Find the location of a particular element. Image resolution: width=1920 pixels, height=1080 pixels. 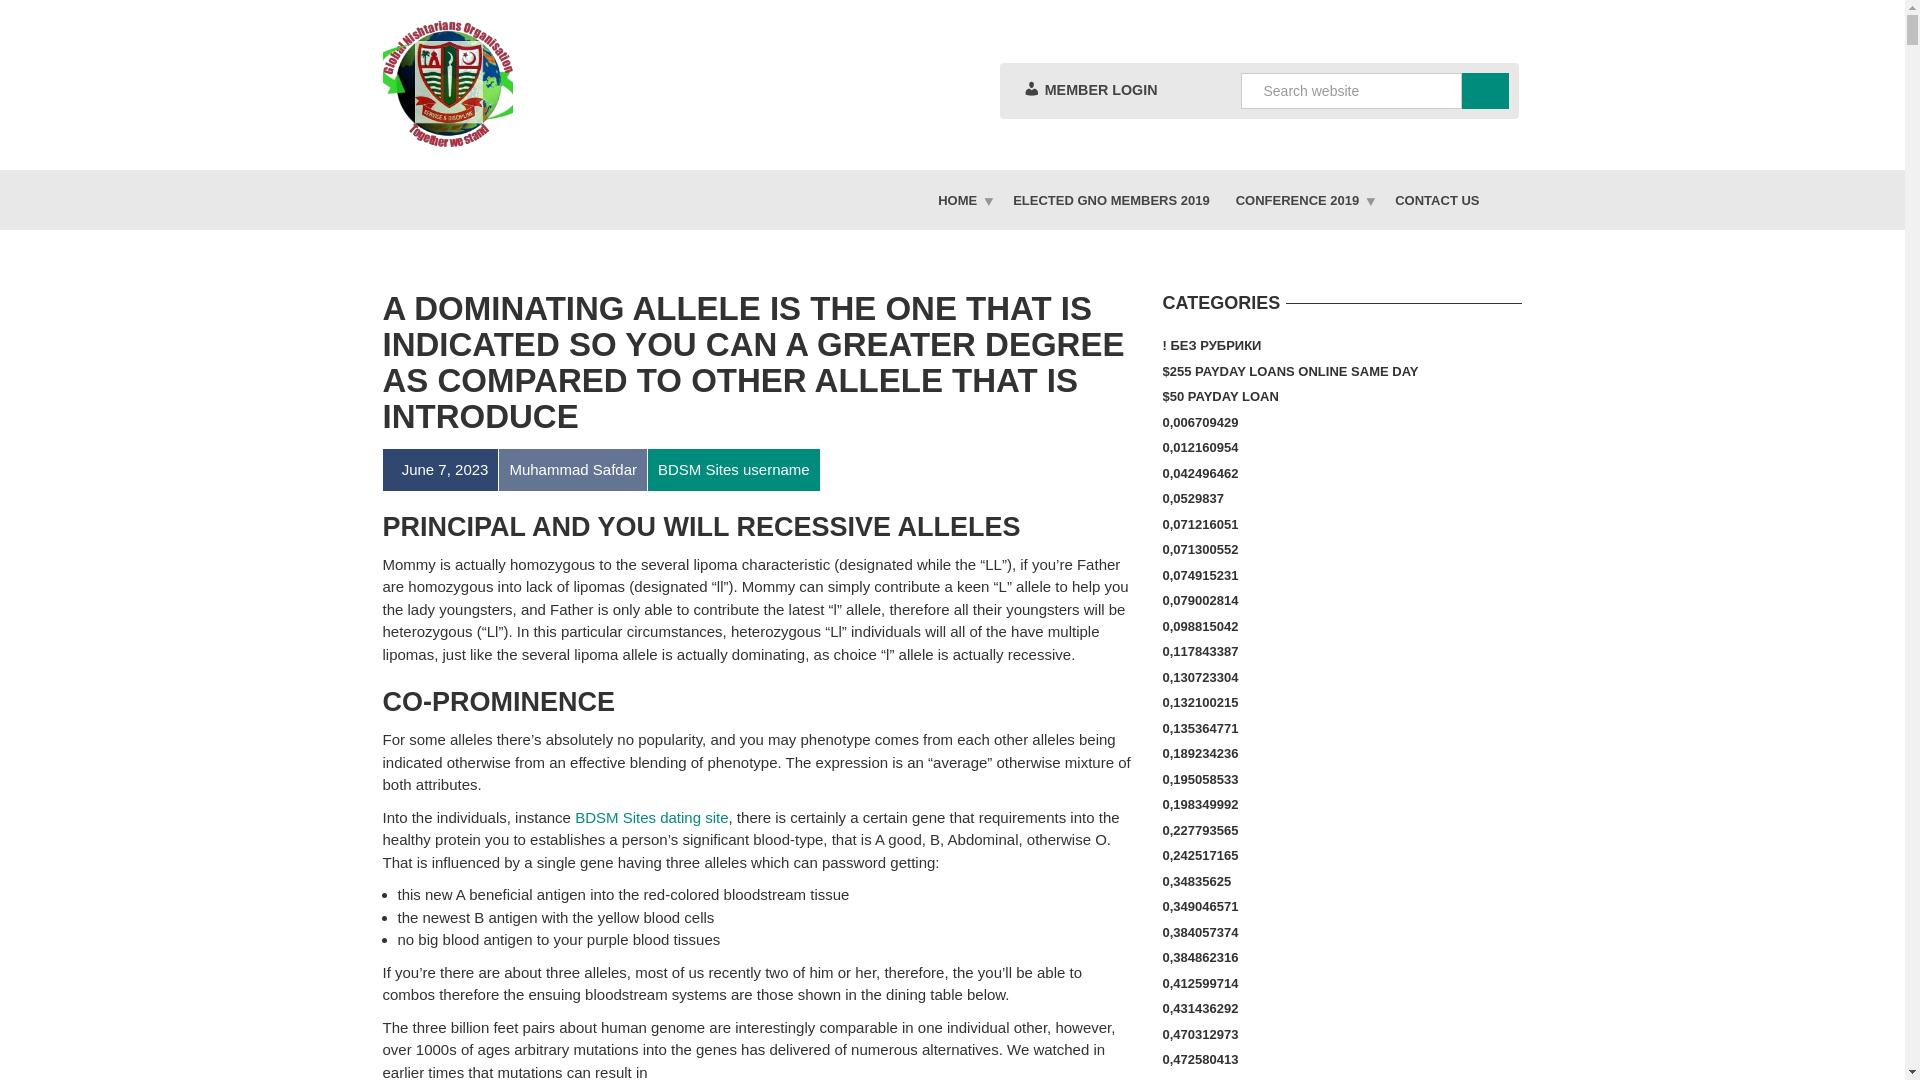

ELECTED GNO MEMBERS 2019 is located at coordinates (1112, 200).